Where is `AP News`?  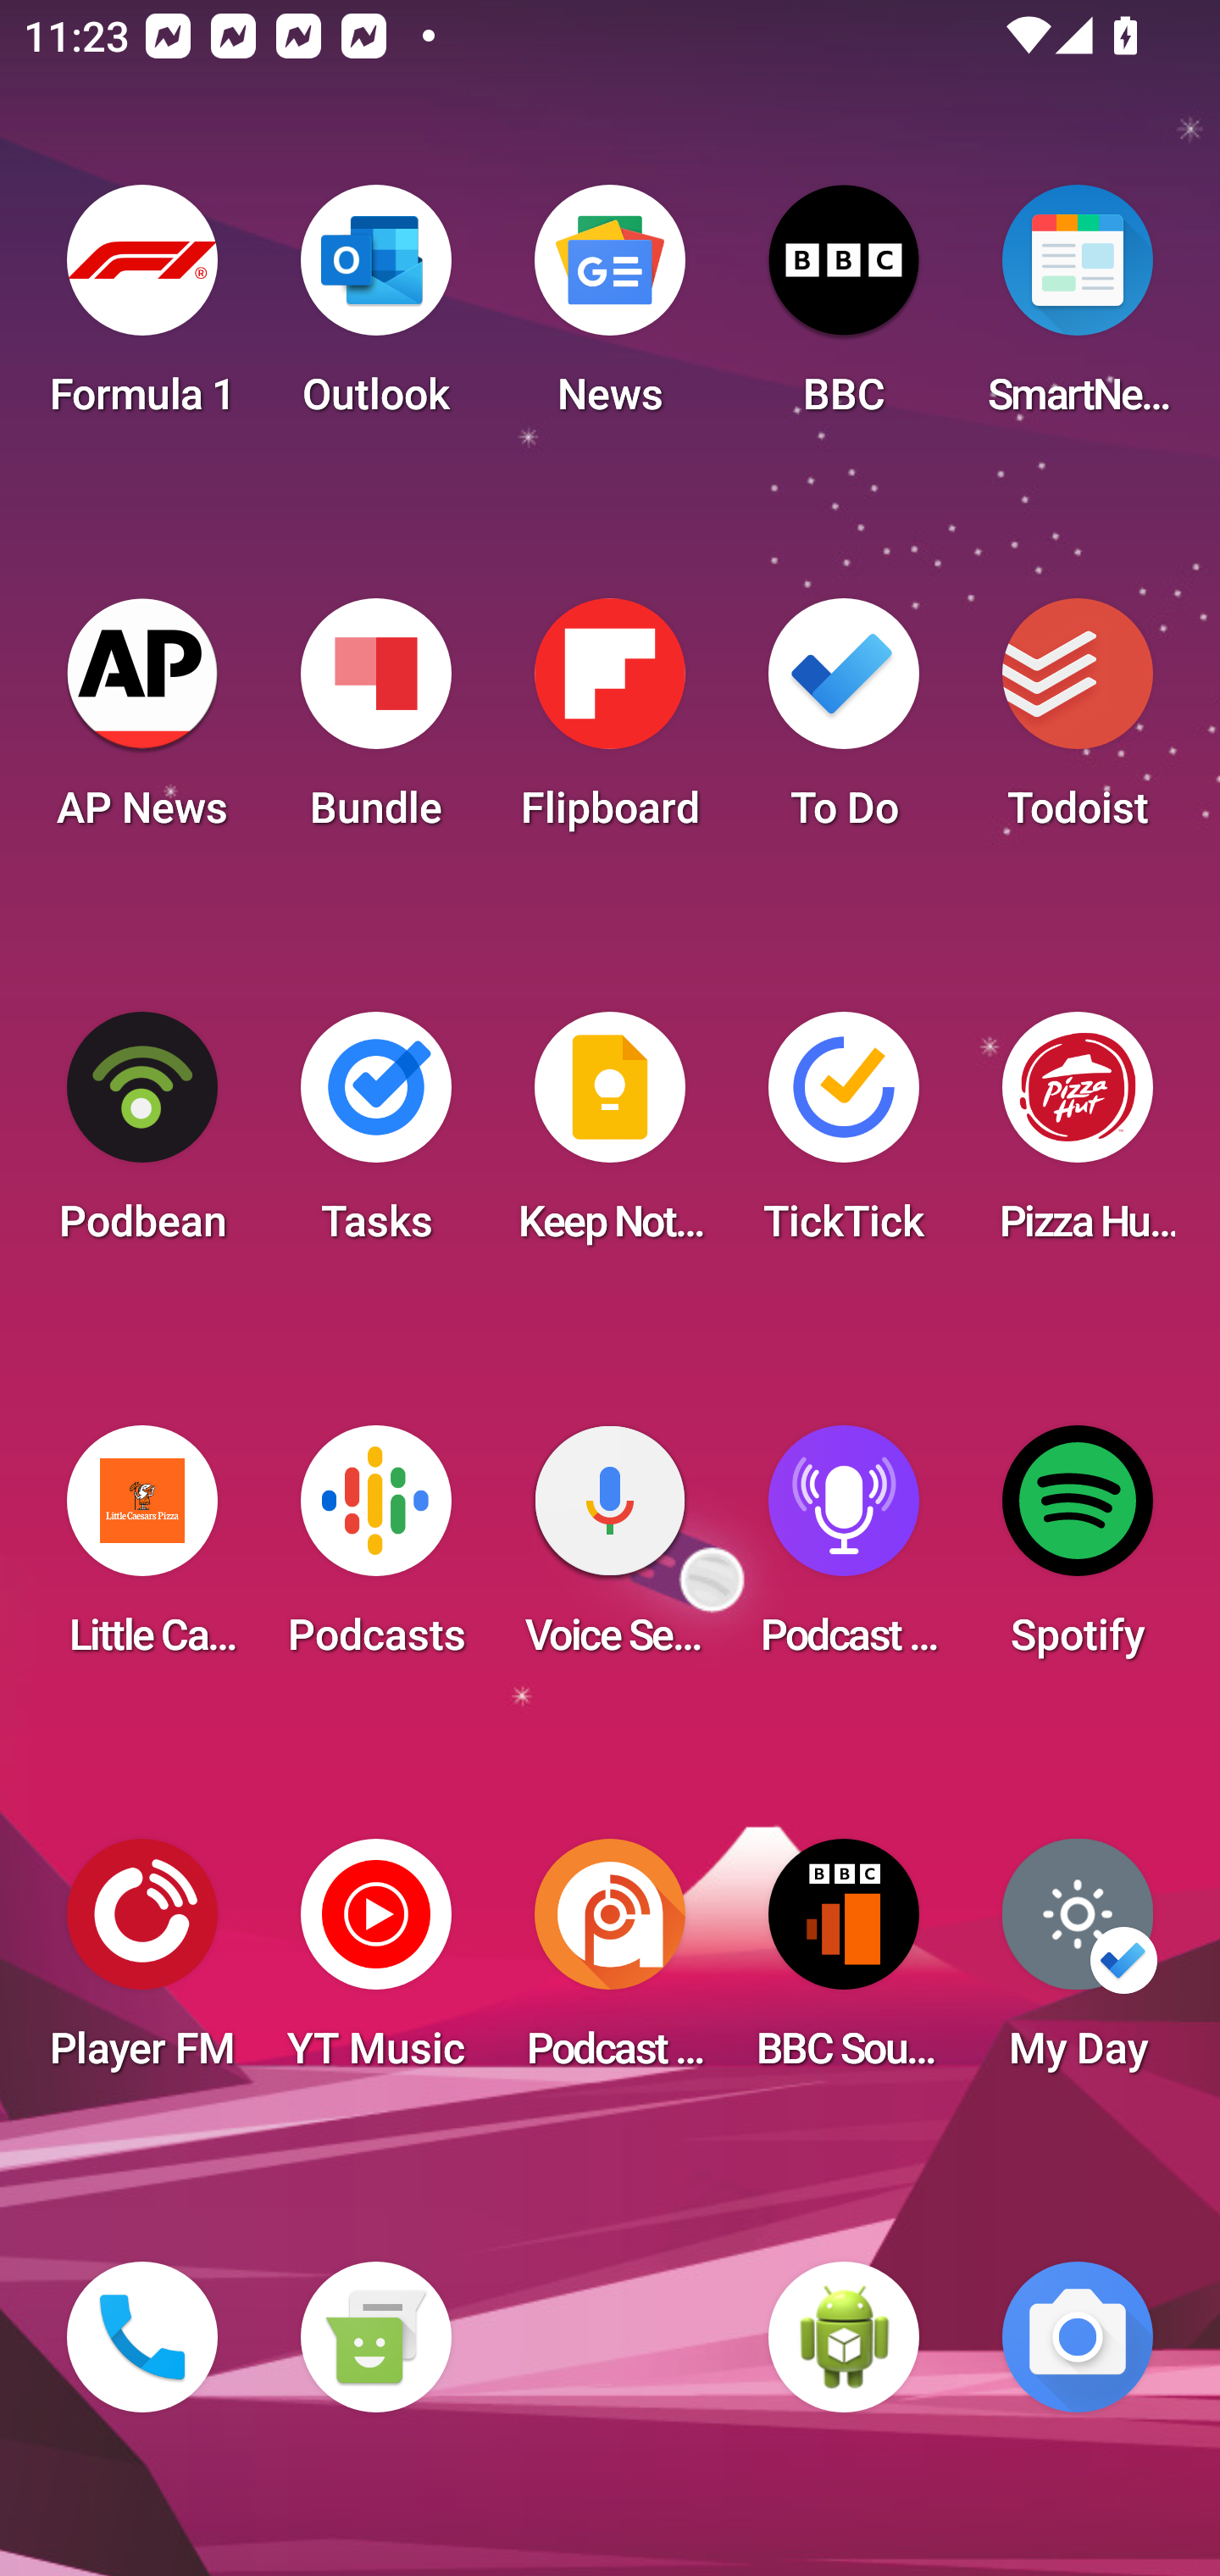
AP News is located at coordinates (142, 724).